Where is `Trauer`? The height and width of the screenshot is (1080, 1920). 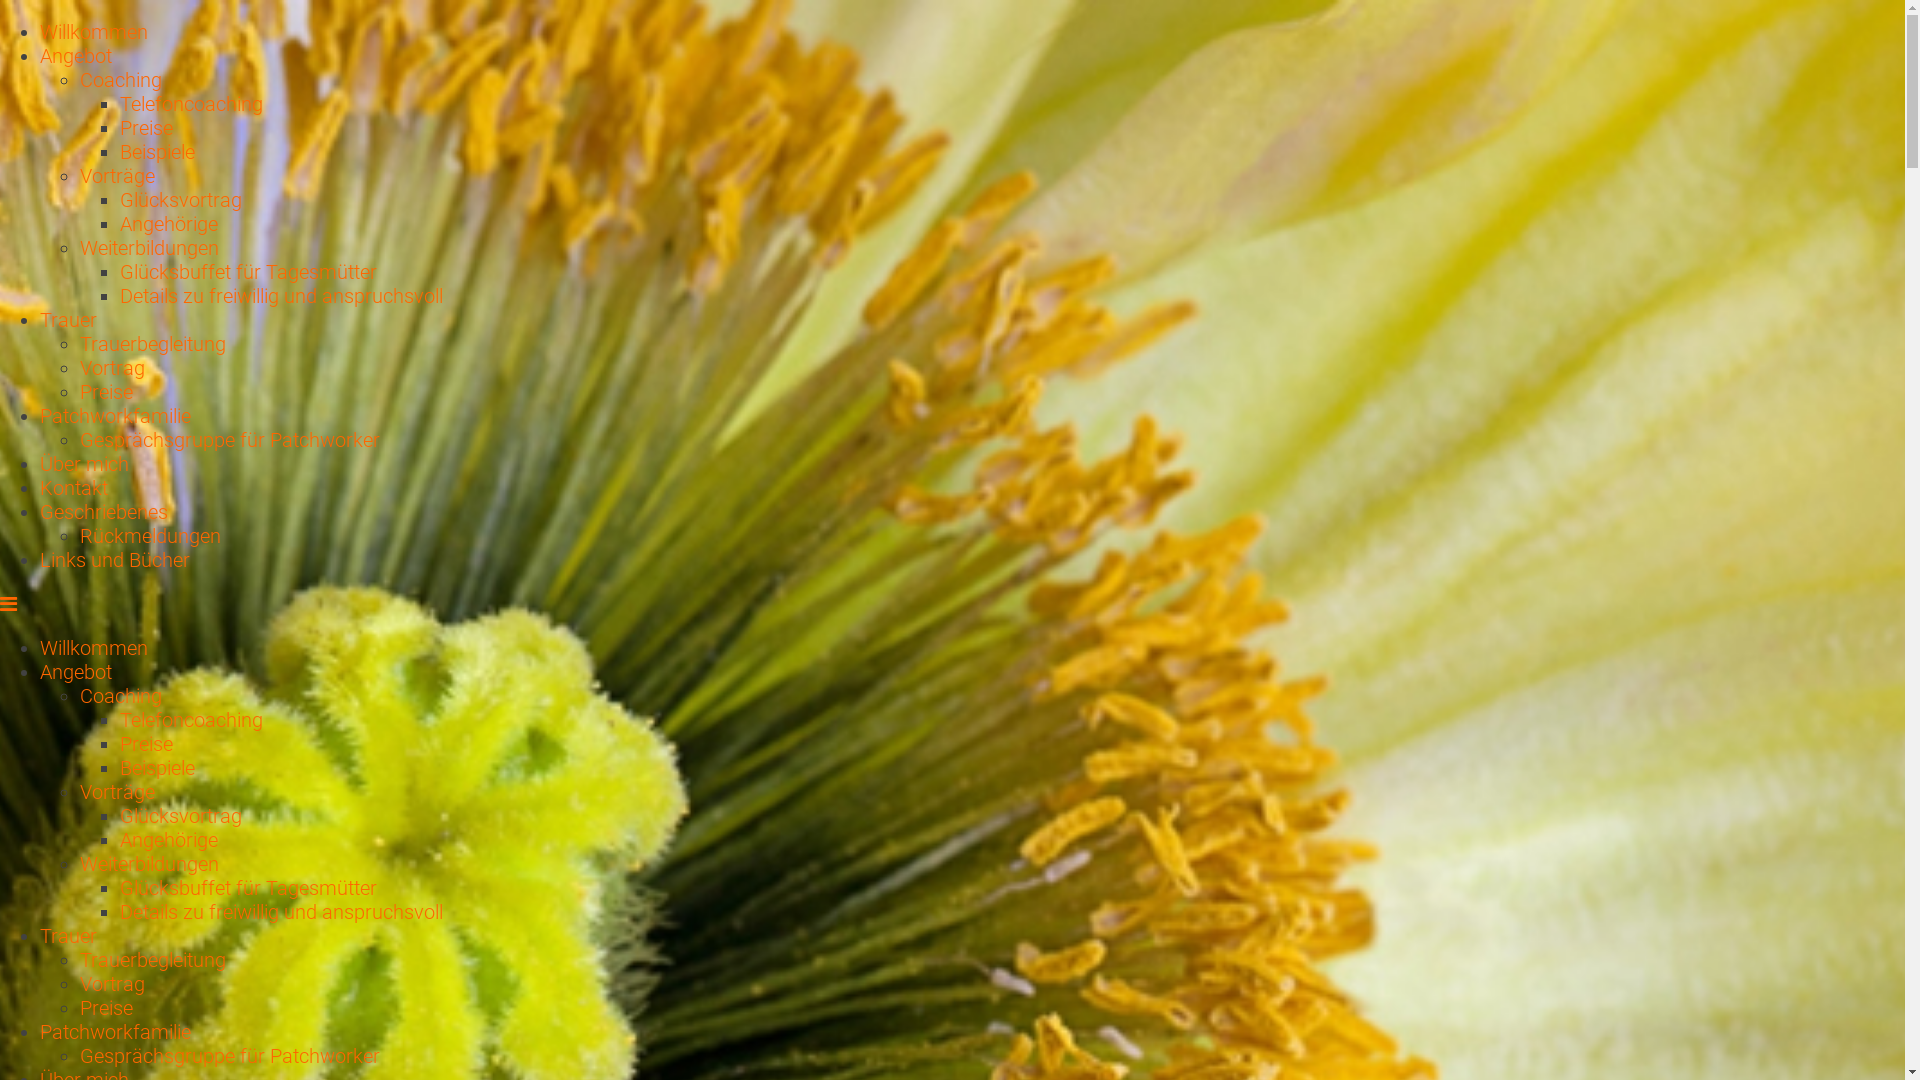 Trauer is located at coordinates (68, 320).